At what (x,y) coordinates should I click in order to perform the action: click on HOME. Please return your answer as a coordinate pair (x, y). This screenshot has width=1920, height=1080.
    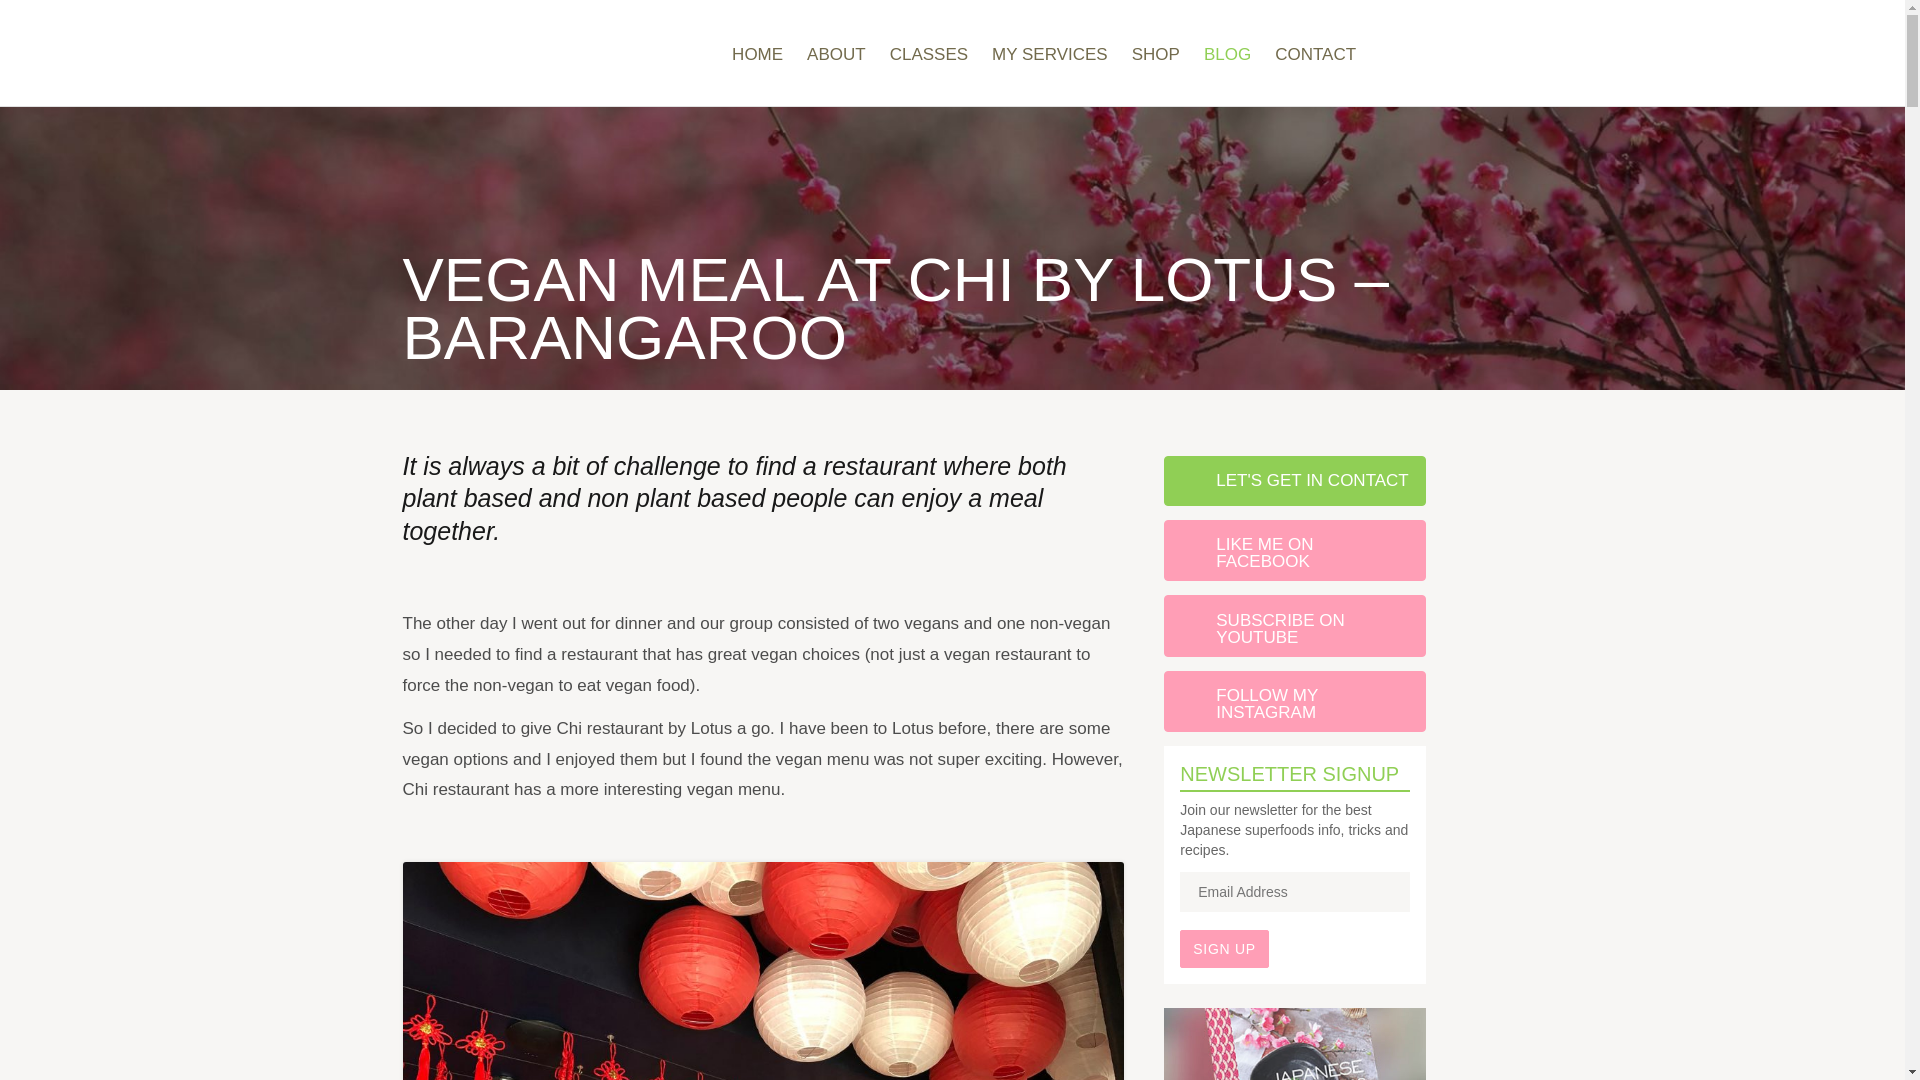
    Looking at the image, I should click on (757, 54).